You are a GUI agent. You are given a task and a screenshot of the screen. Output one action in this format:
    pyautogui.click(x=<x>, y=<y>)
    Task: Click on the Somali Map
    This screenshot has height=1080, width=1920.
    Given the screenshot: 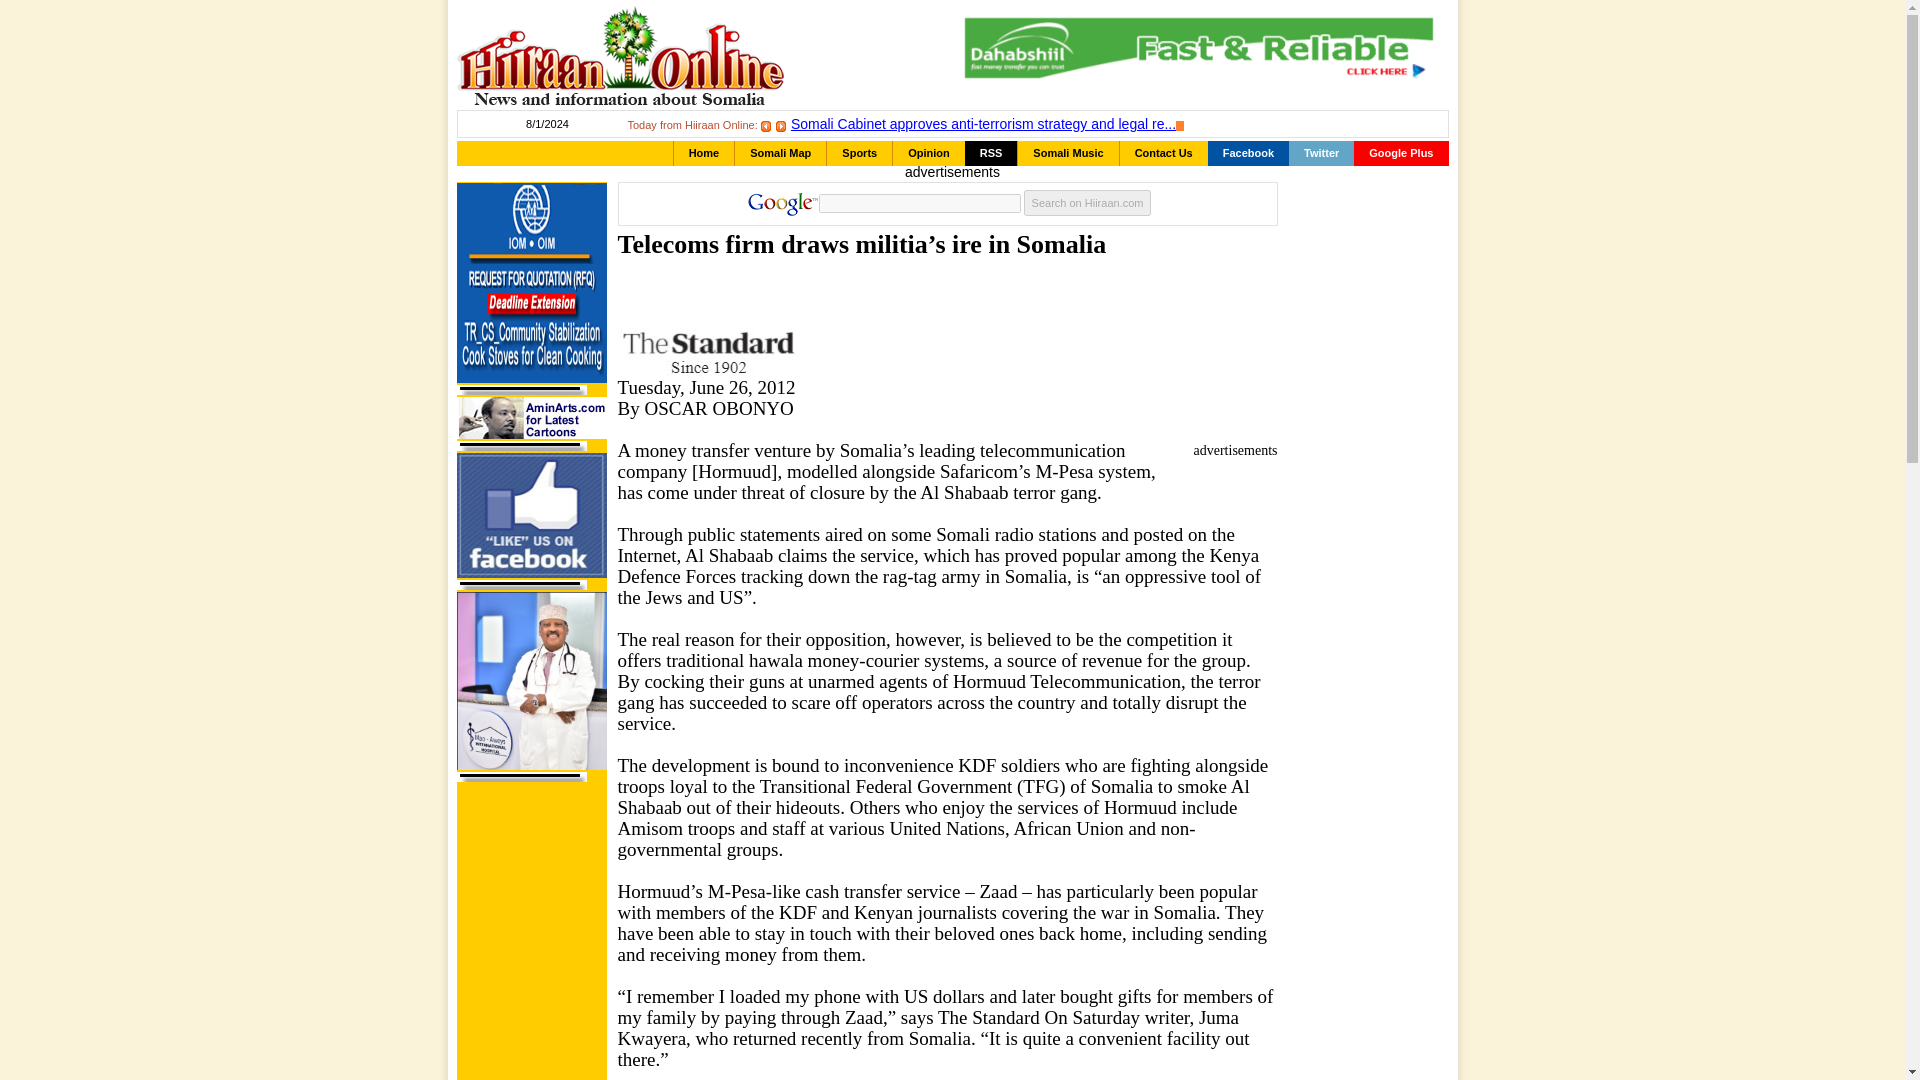 What is the action you would take?
    pyautogui.click(x=780, y=154)
    